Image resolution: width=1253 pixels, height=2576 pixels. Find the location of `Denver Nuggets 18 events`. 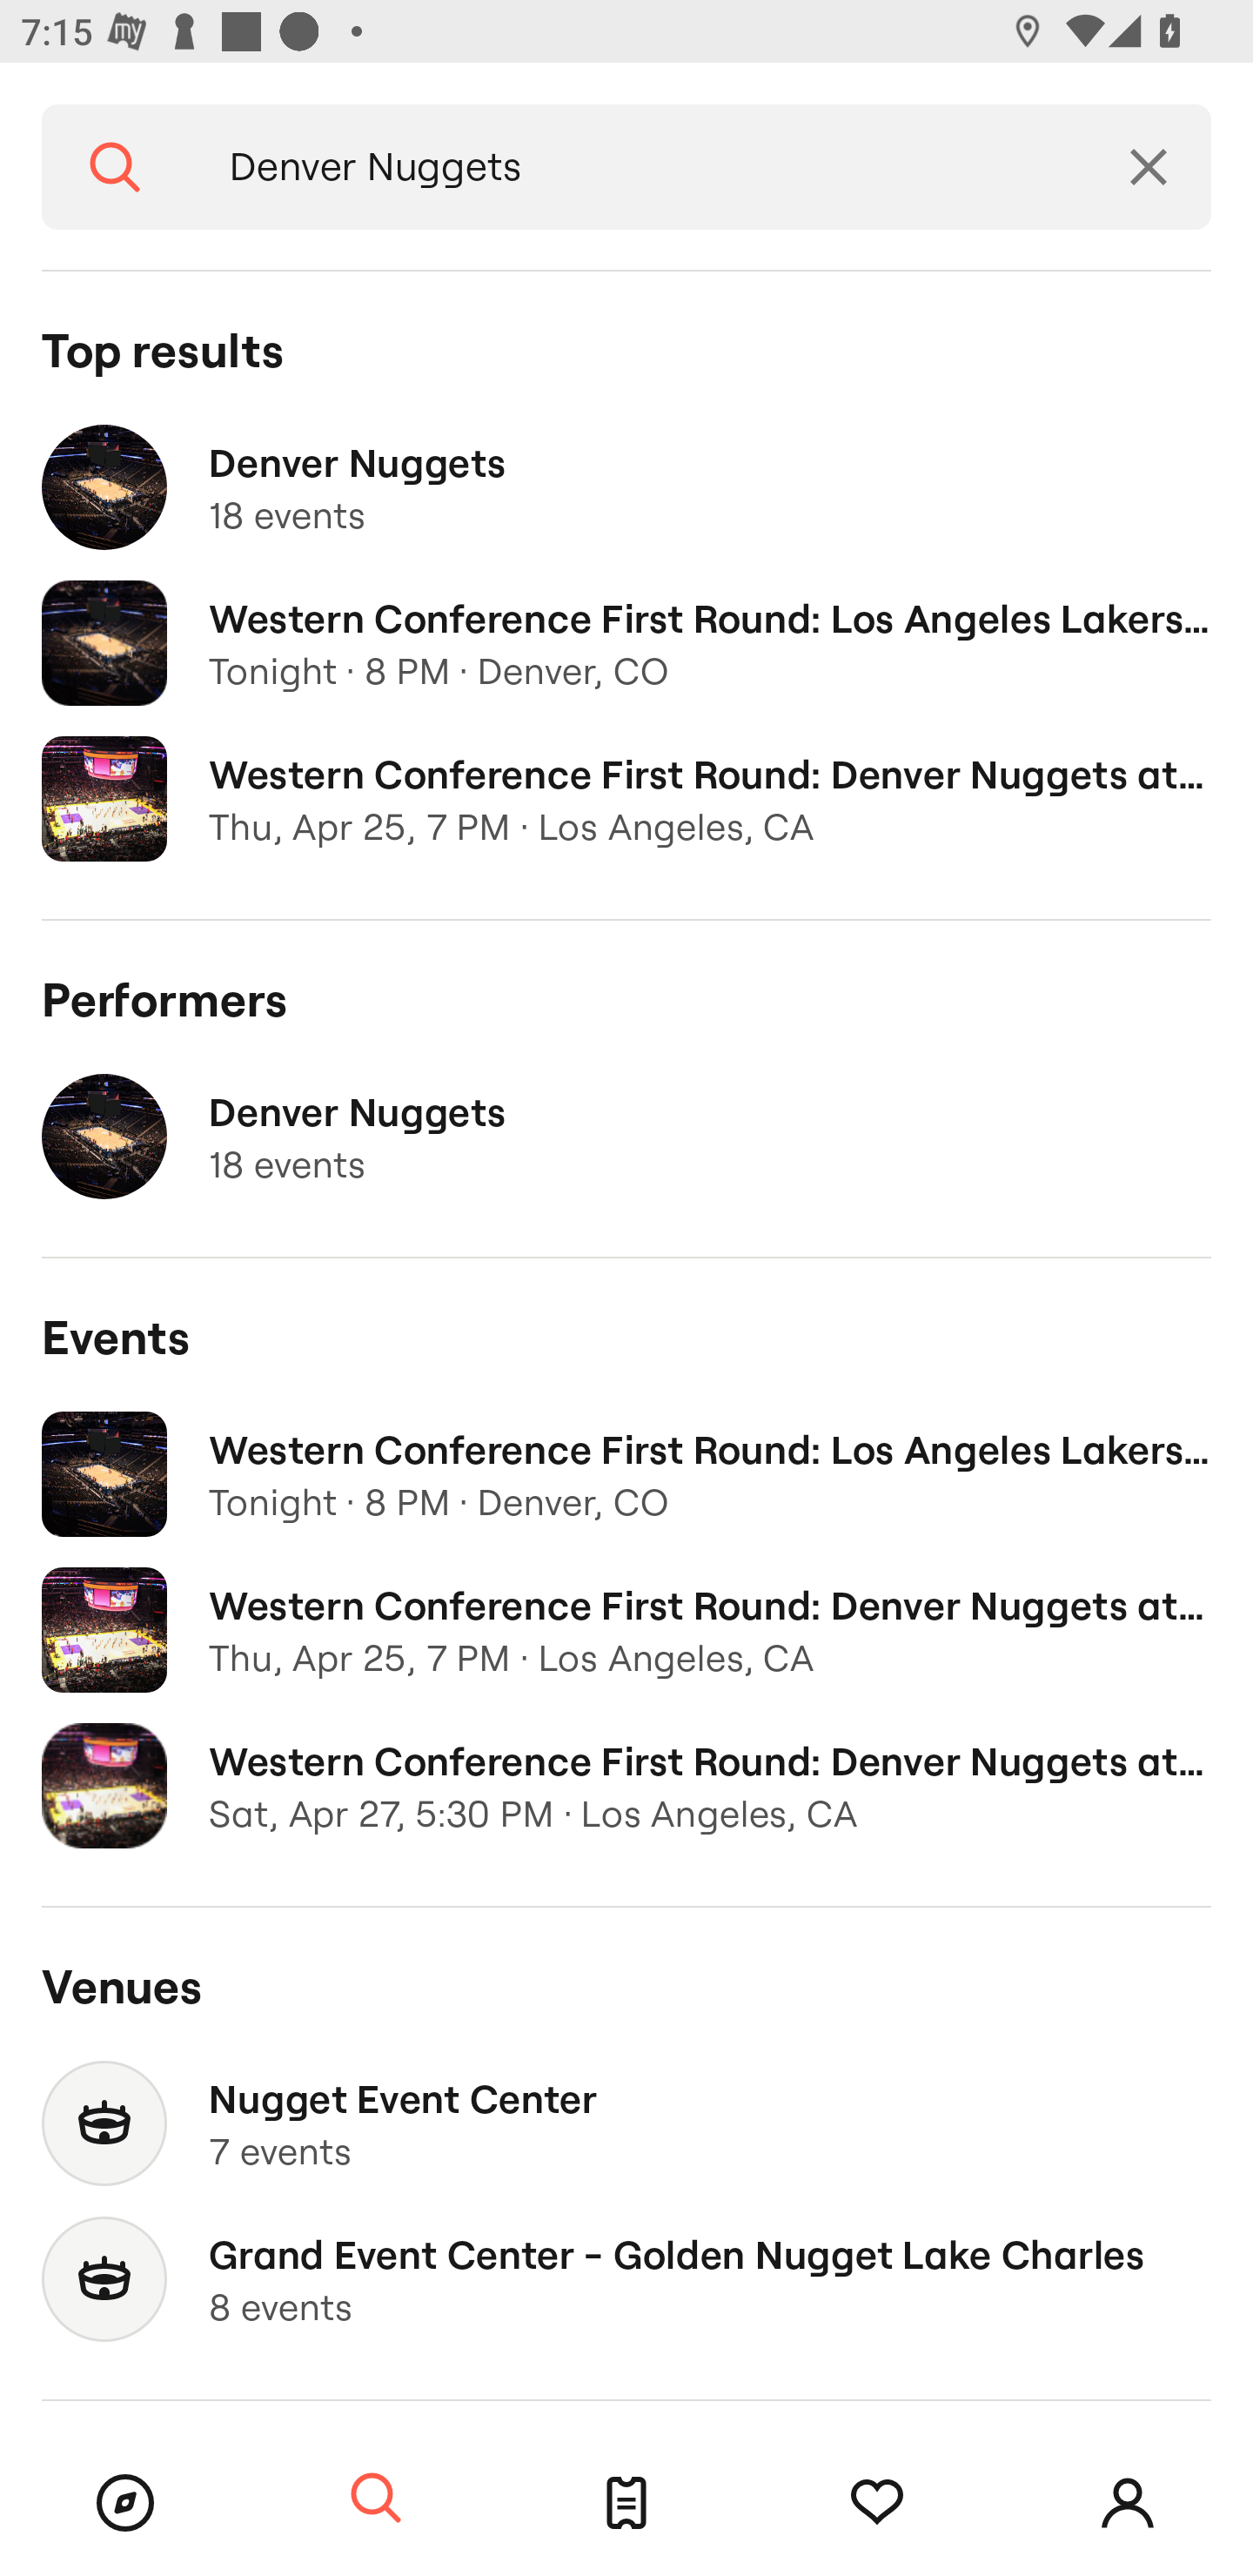

Denver Nuggets 18 events is located at coordinates (626, 487).